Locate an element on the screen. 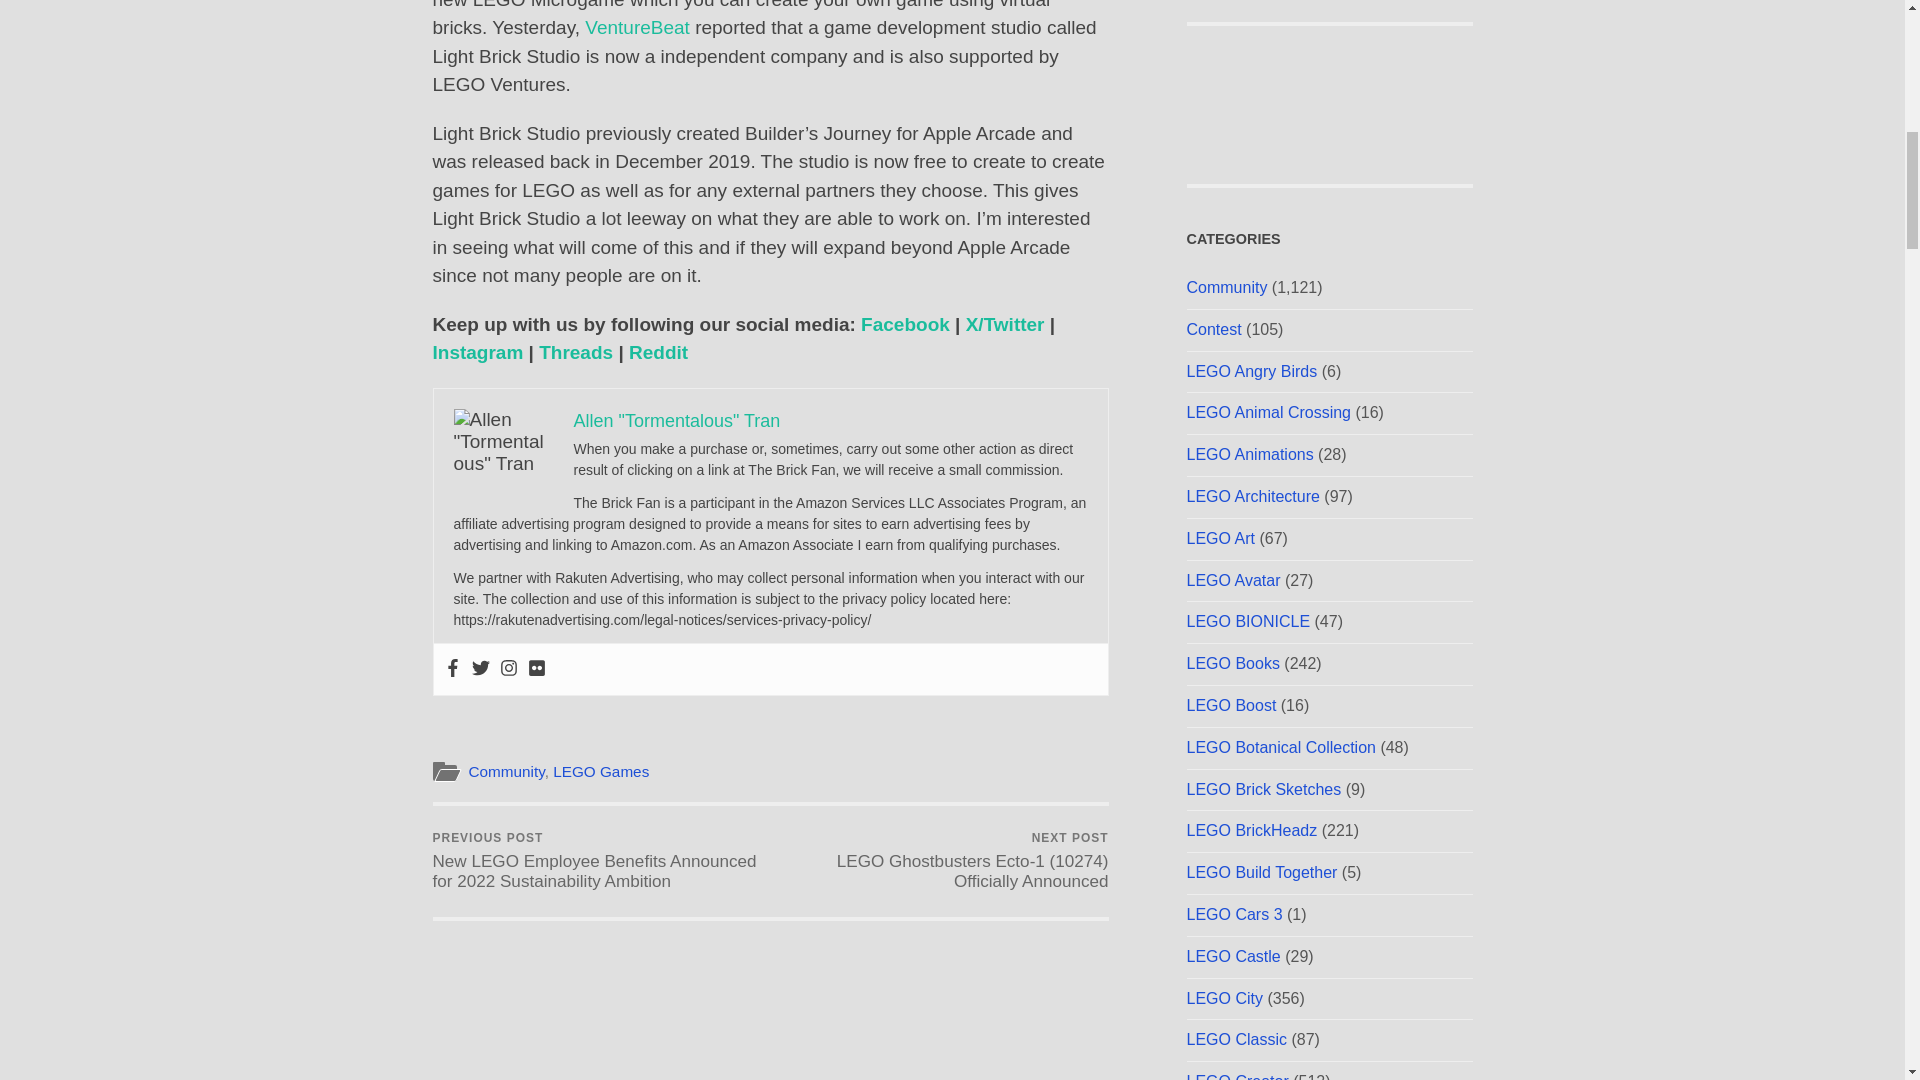  Facebook is located at coordinates (905, 324).